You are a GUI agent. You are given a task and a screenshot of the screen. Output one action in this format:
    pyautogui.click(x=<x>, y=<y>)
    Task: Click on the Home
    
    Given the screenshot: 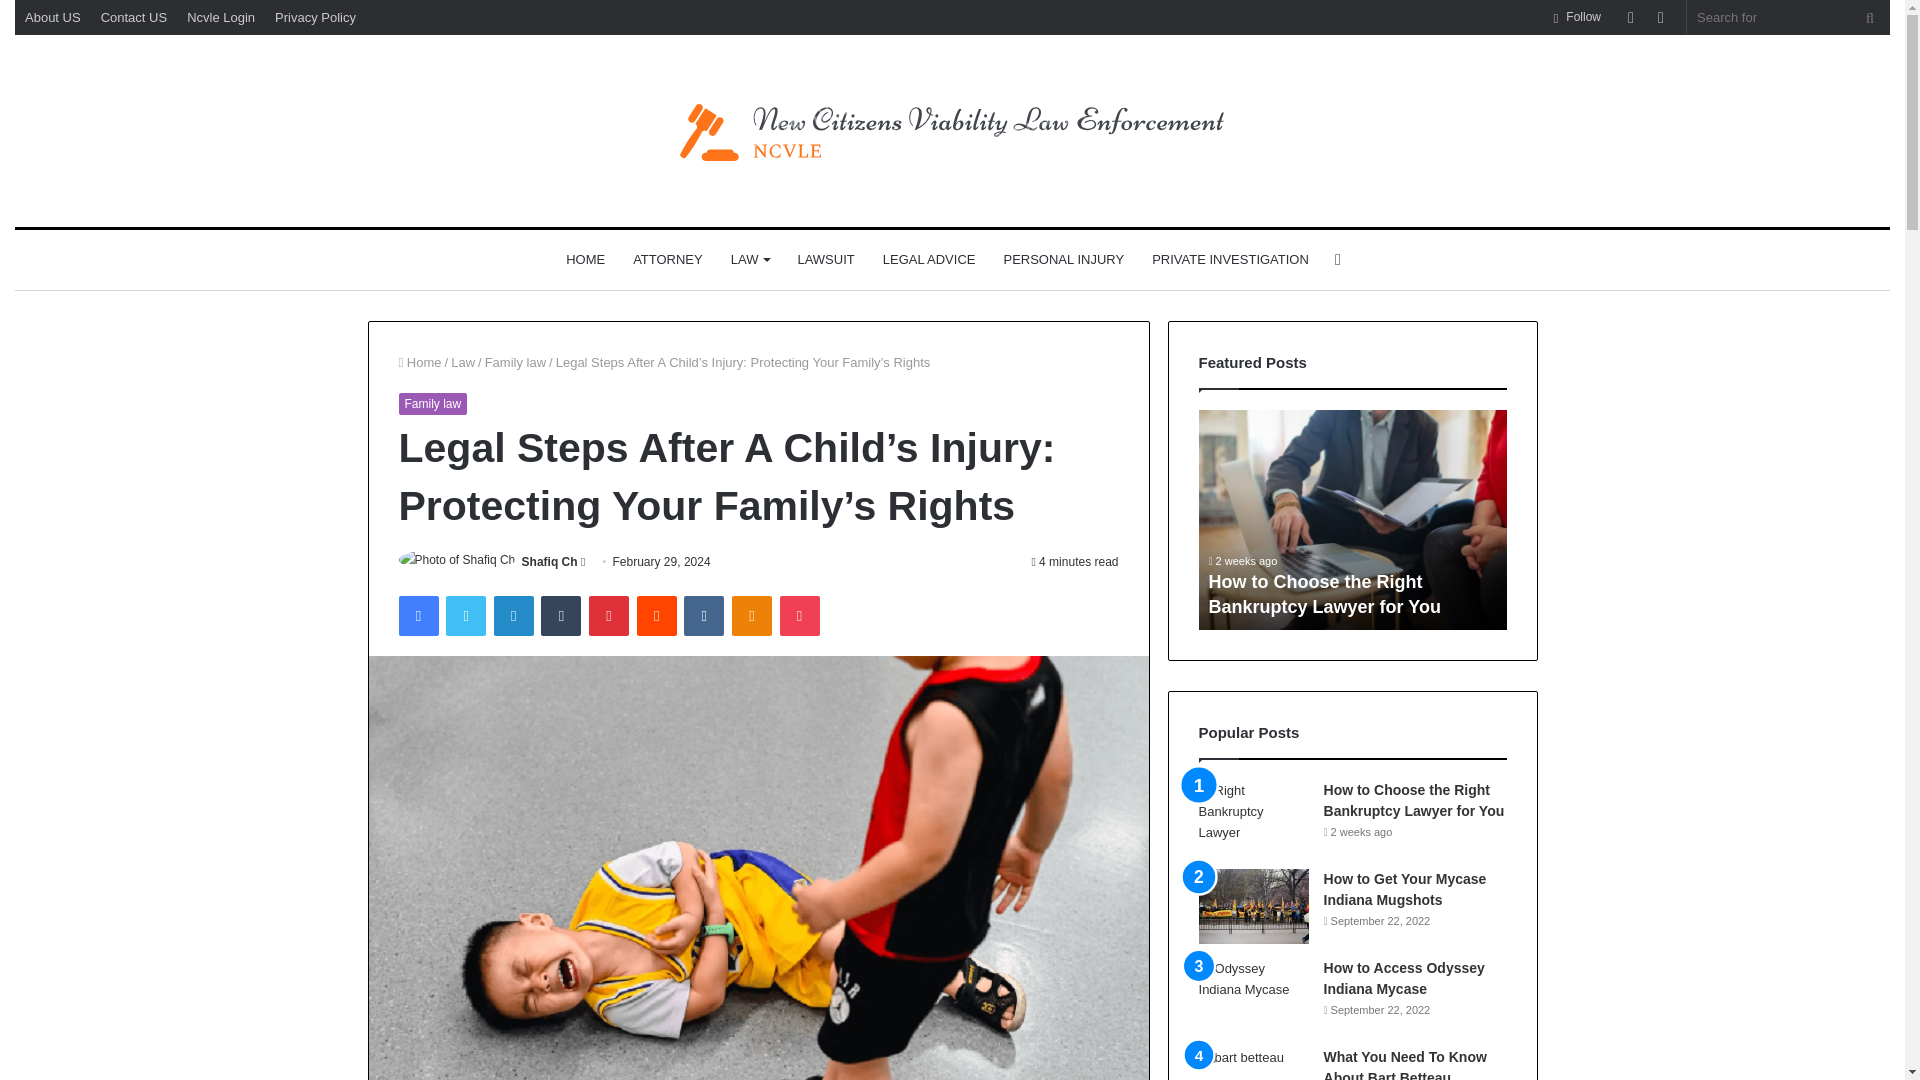 What is the action you would take?
    pyautogui.click(x=419, y=362)
    